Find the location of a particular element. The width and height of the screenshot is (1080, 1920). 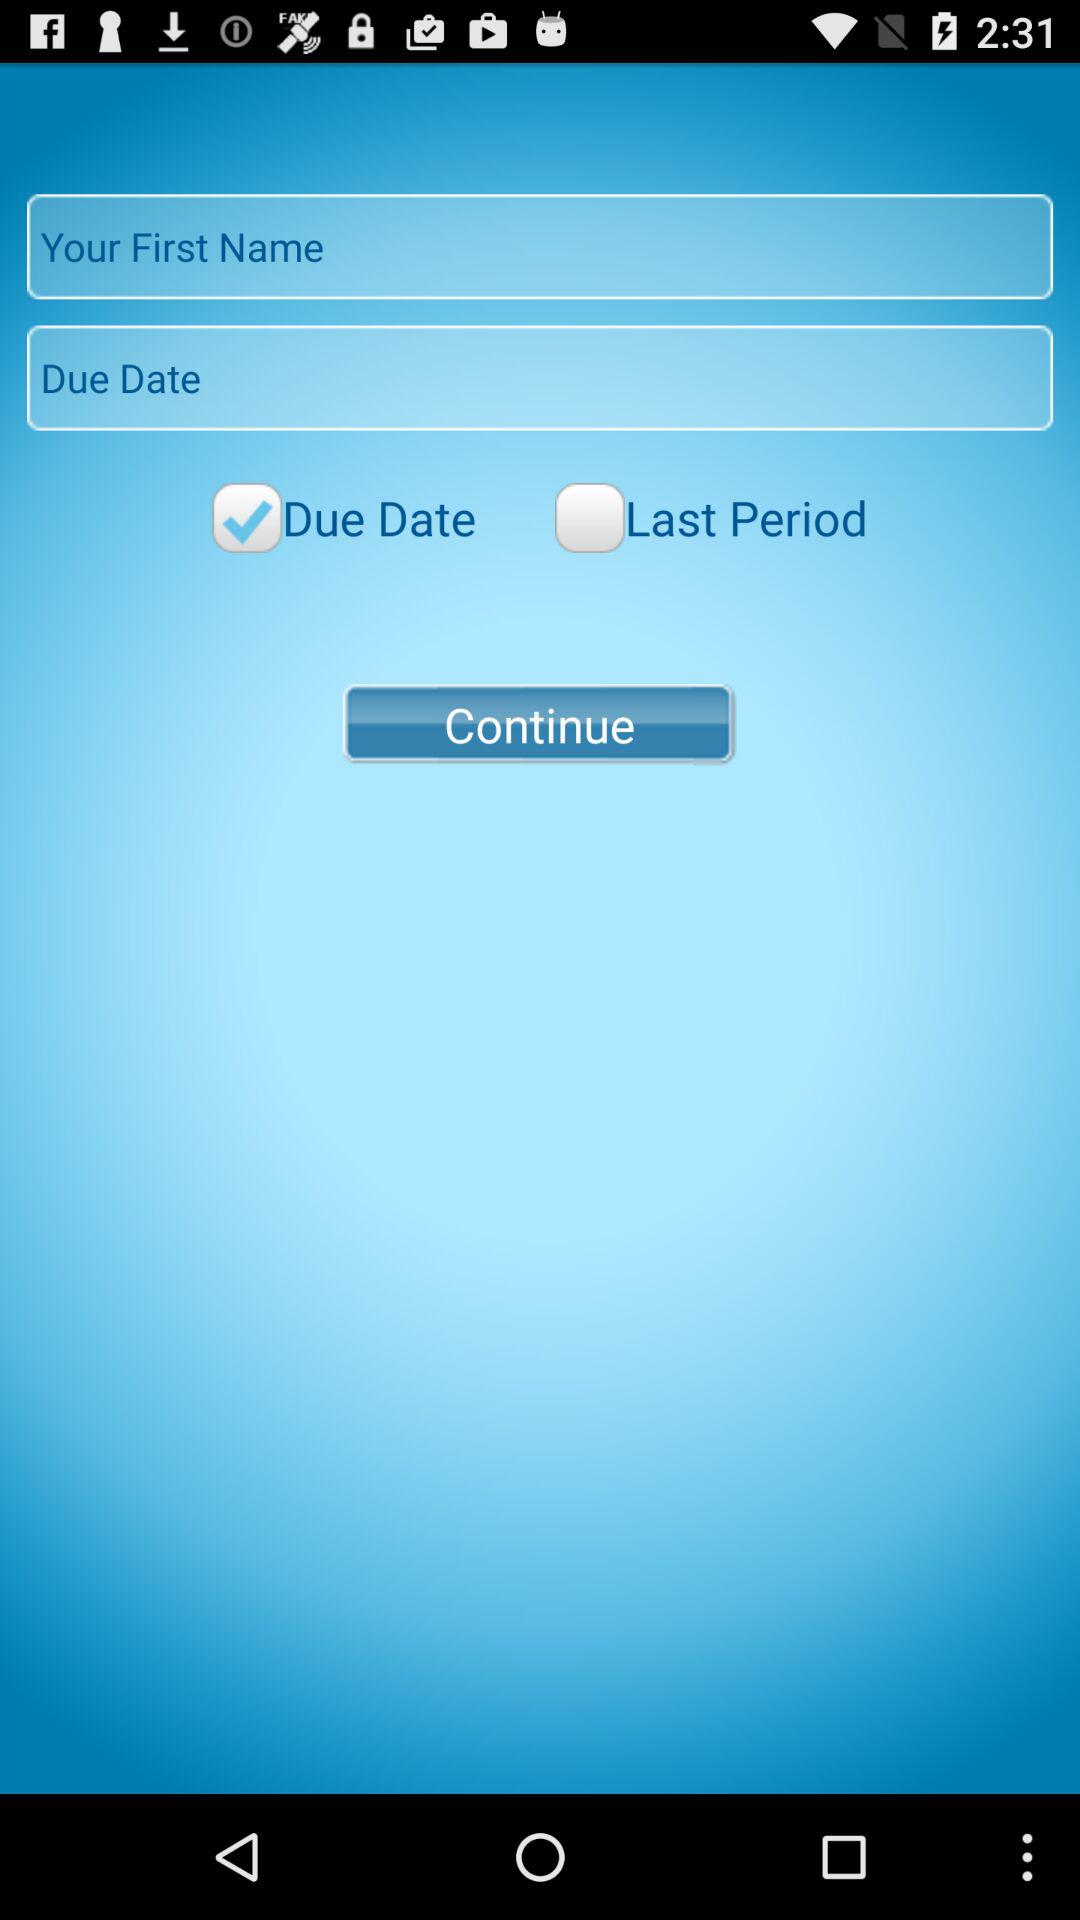

open continue button is located at coordinates (539, 724).